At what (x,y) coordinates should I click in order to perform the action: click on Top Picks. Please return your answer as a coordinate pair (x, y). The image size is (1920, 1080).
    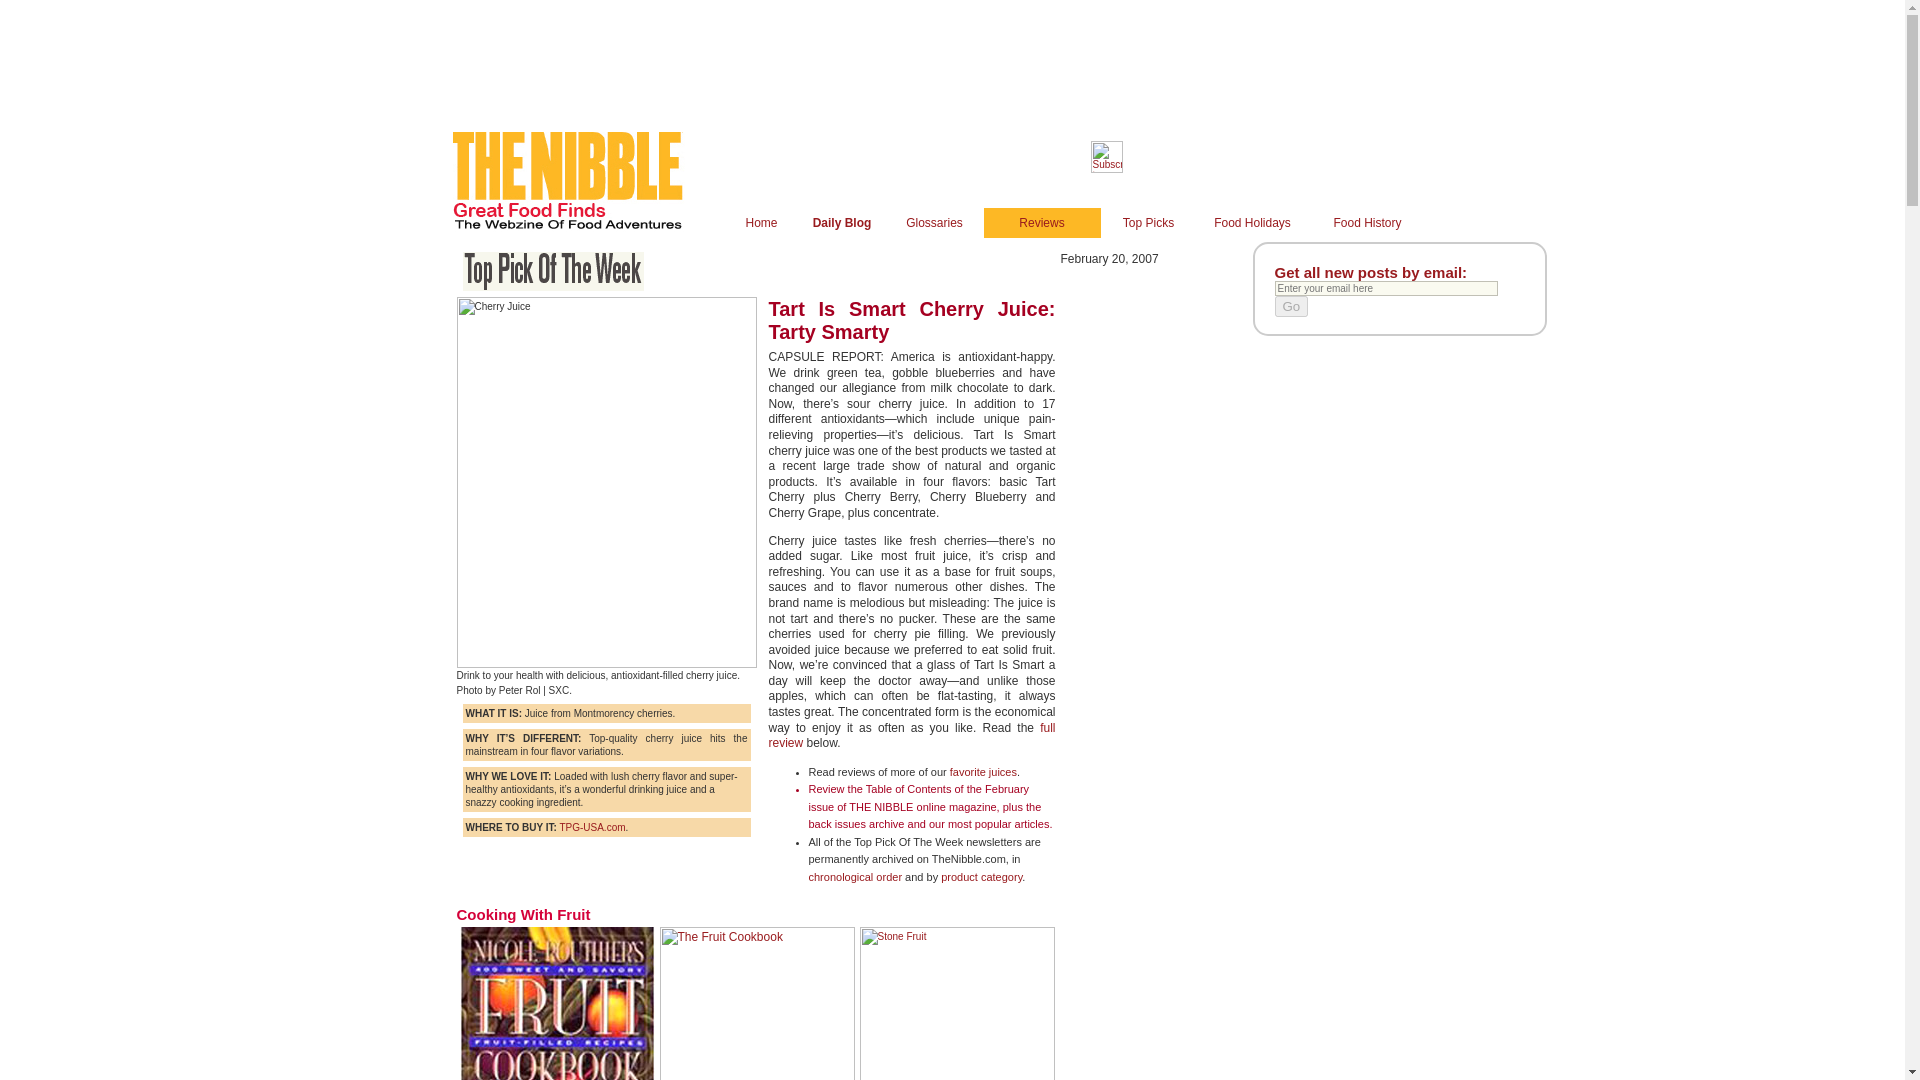
    Looking at the image, I should click on (1148, 222).